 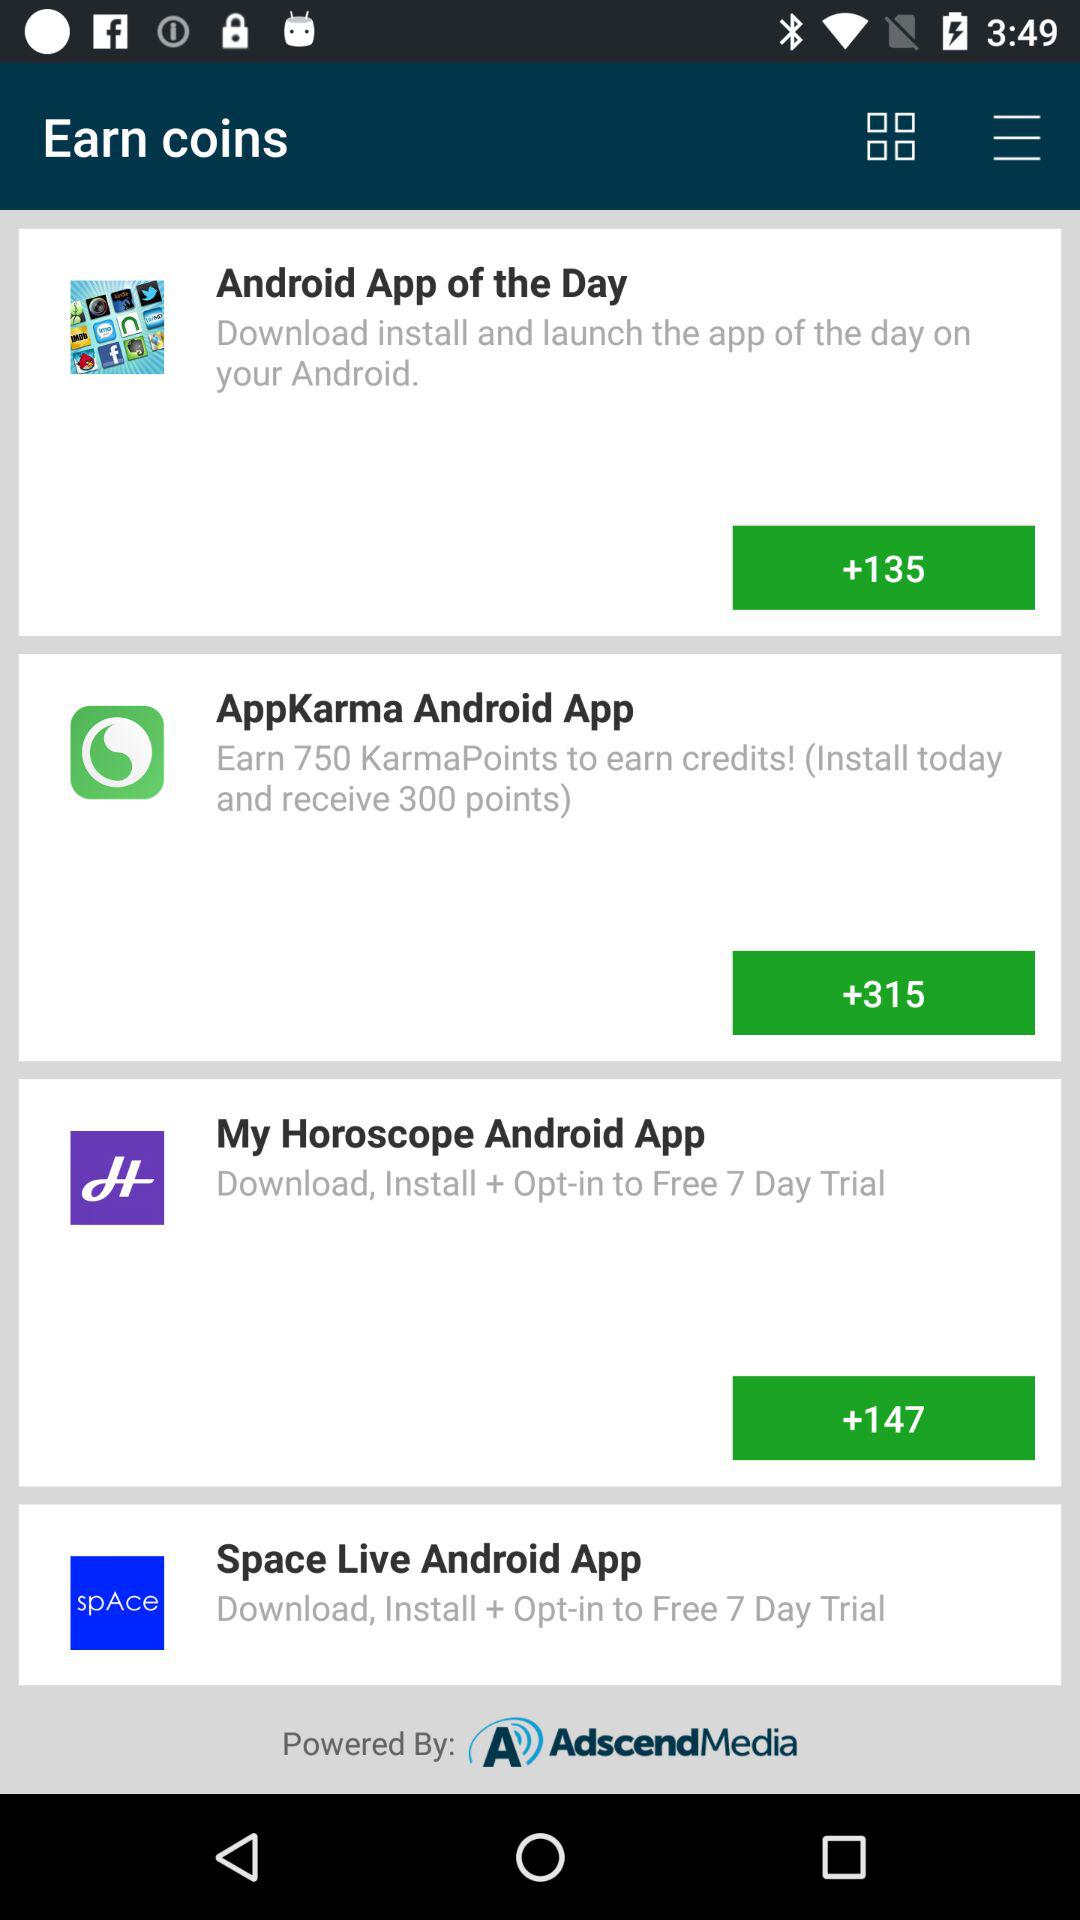 What do you see at coordinates (883, 993) in the screenshot?
I see `open the +315 item` at bounding box center [883, 993].